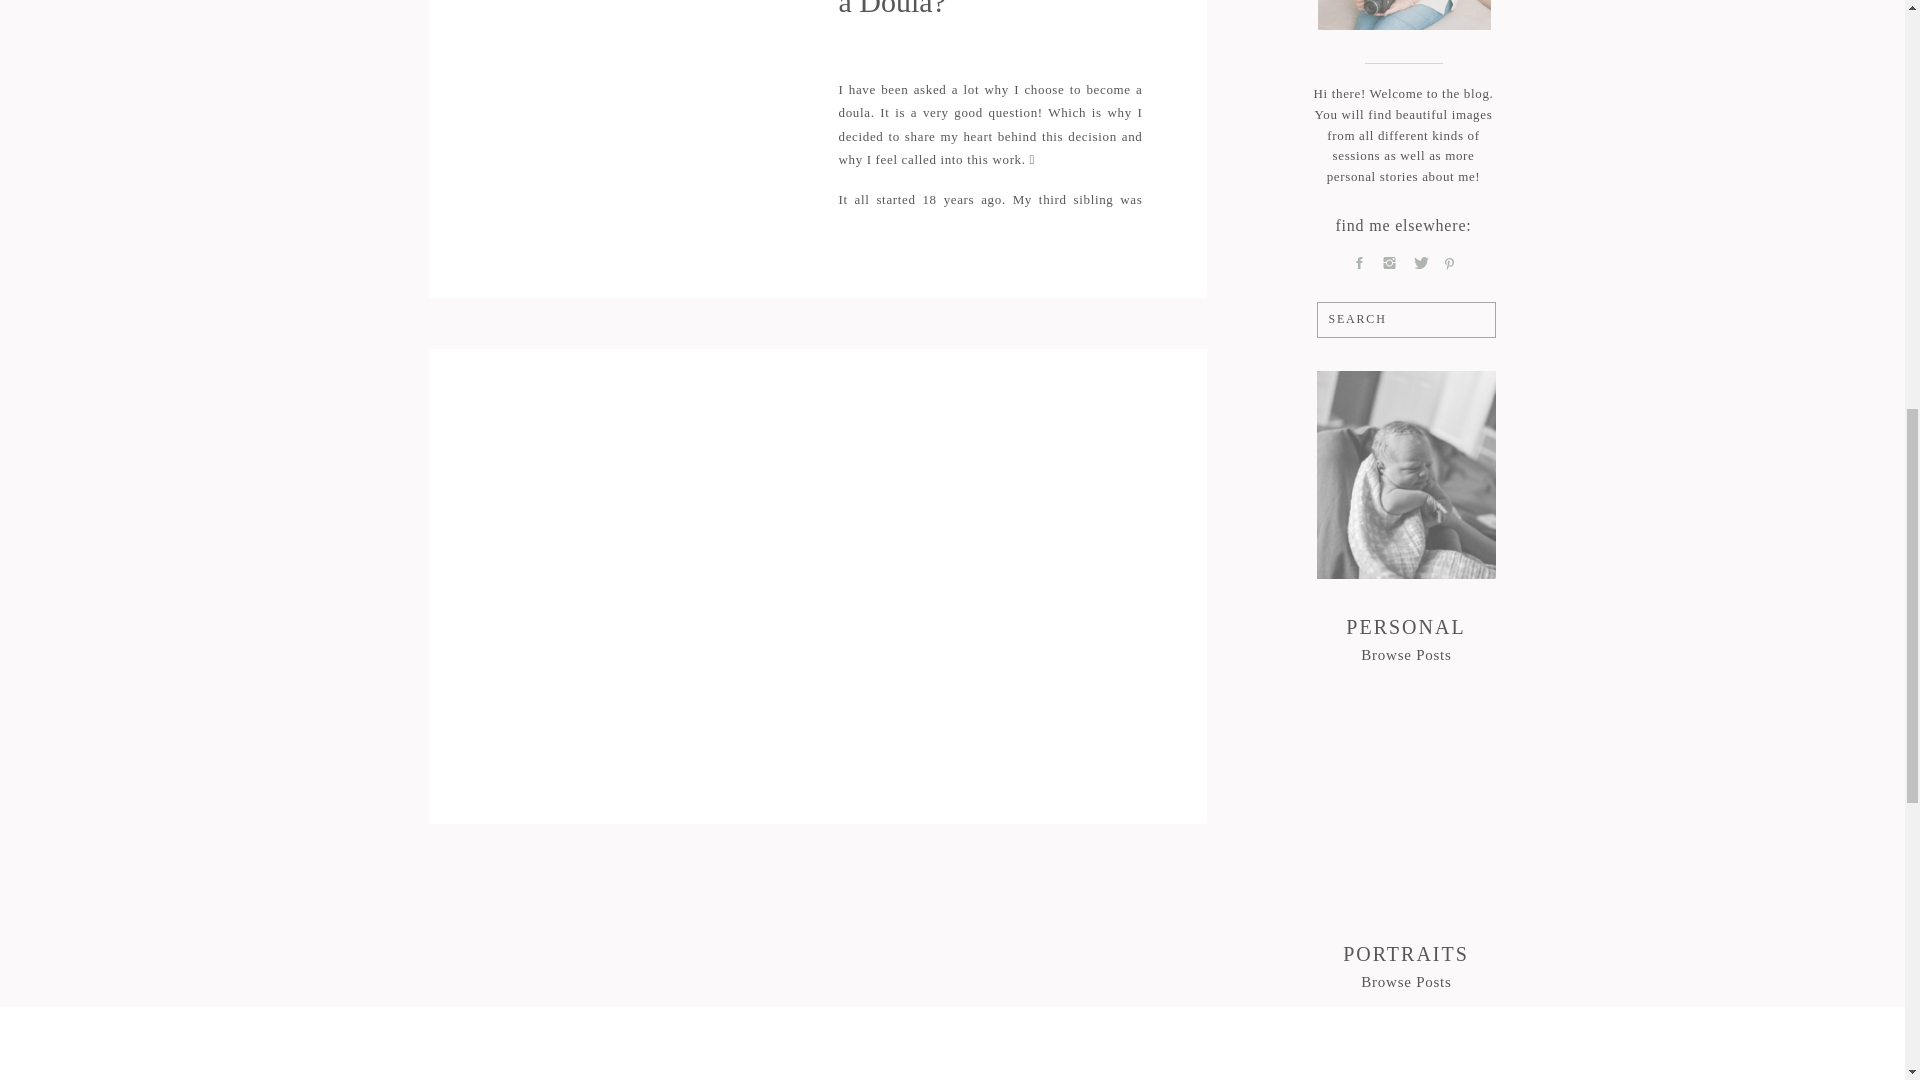  I want to click on First Step: Why Choose a Doula?, so click(626, 124).